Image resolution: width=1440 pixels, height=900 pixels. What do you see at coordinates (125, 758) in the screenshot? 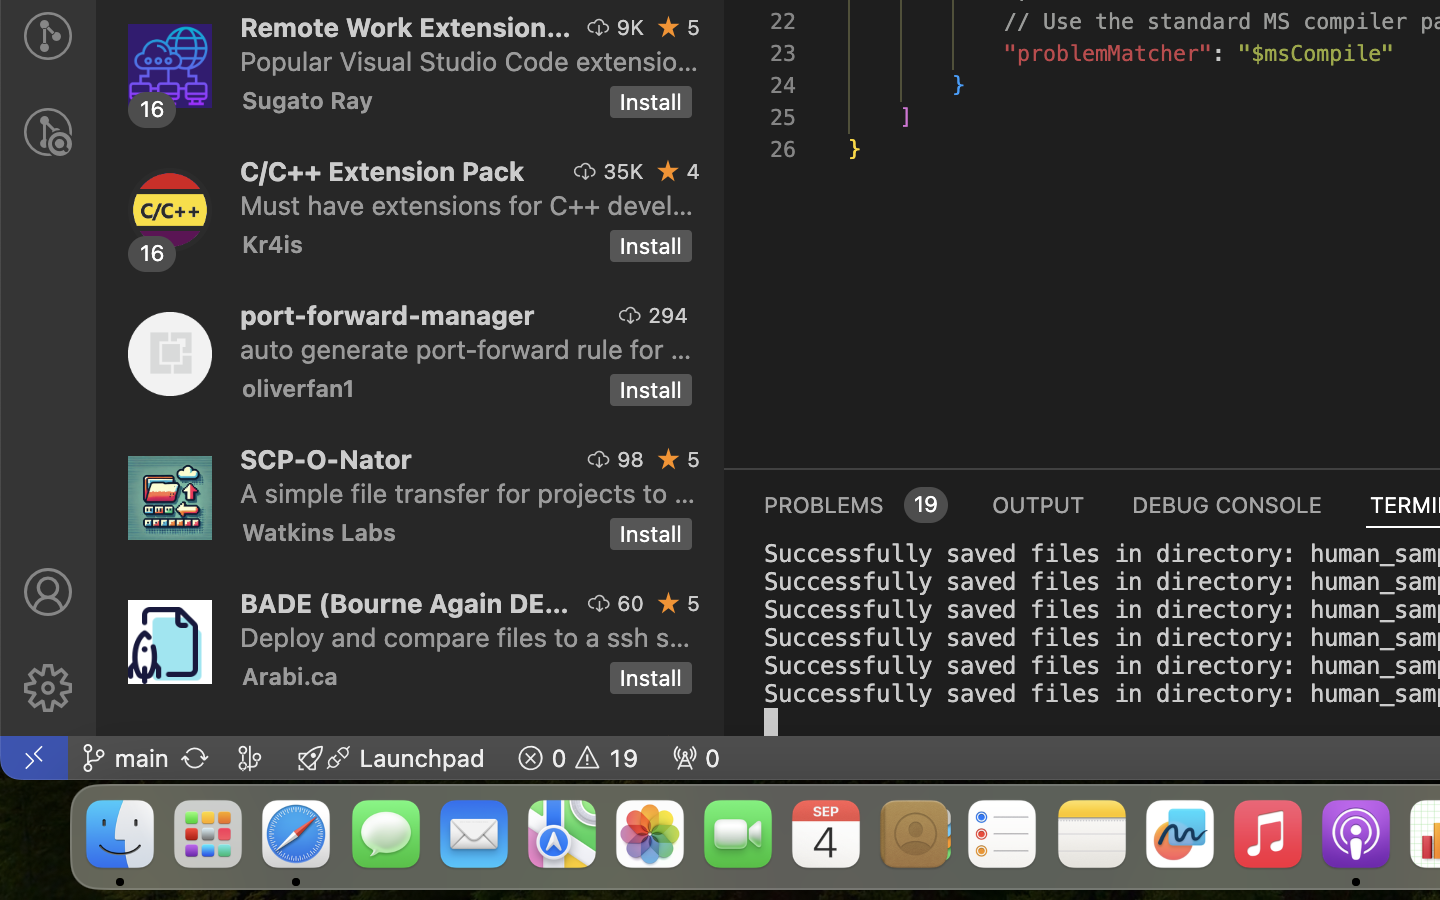
I see `main ` at bounding box center [125, 758].